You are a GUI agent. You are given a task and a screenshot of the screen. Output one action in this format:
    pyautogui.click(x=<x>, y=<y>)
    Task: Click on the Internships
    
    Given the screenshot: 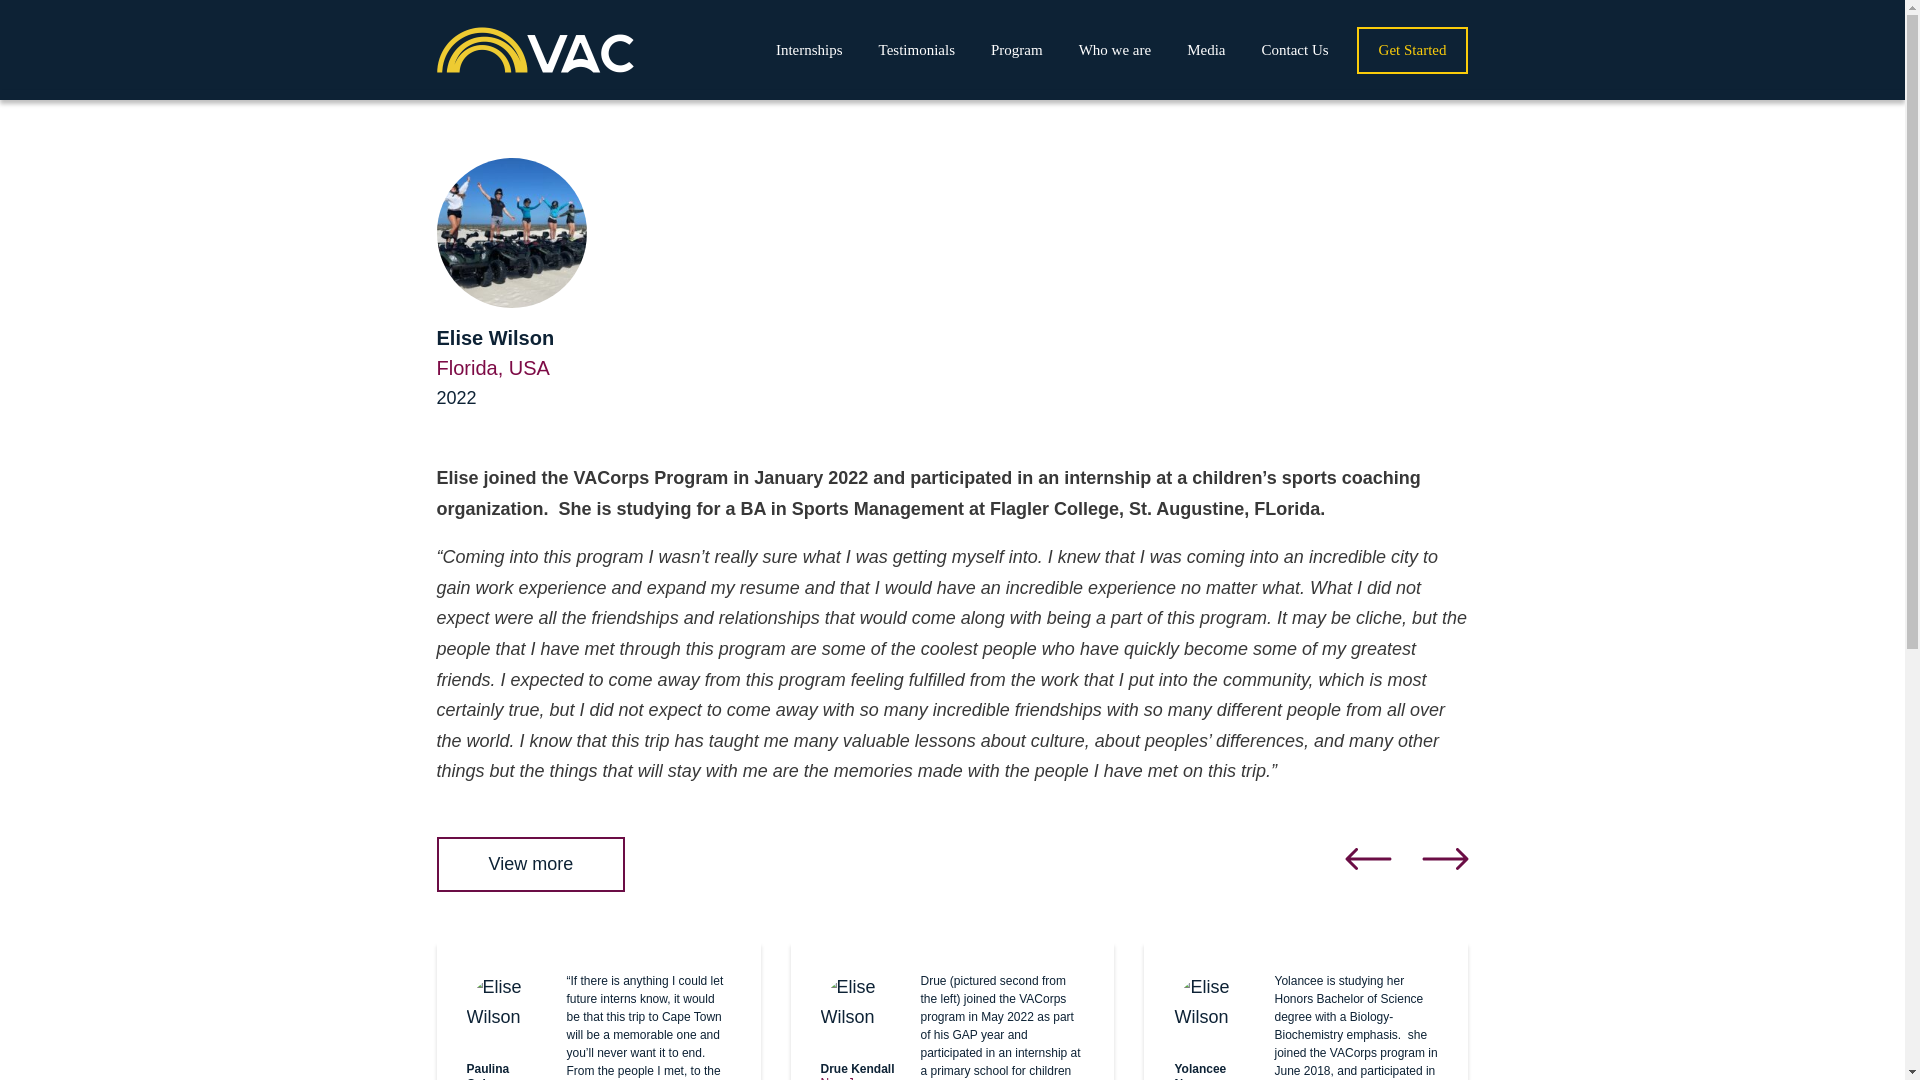 What is the action you would take?
    pyautogui.click(x=809, y=50)
    